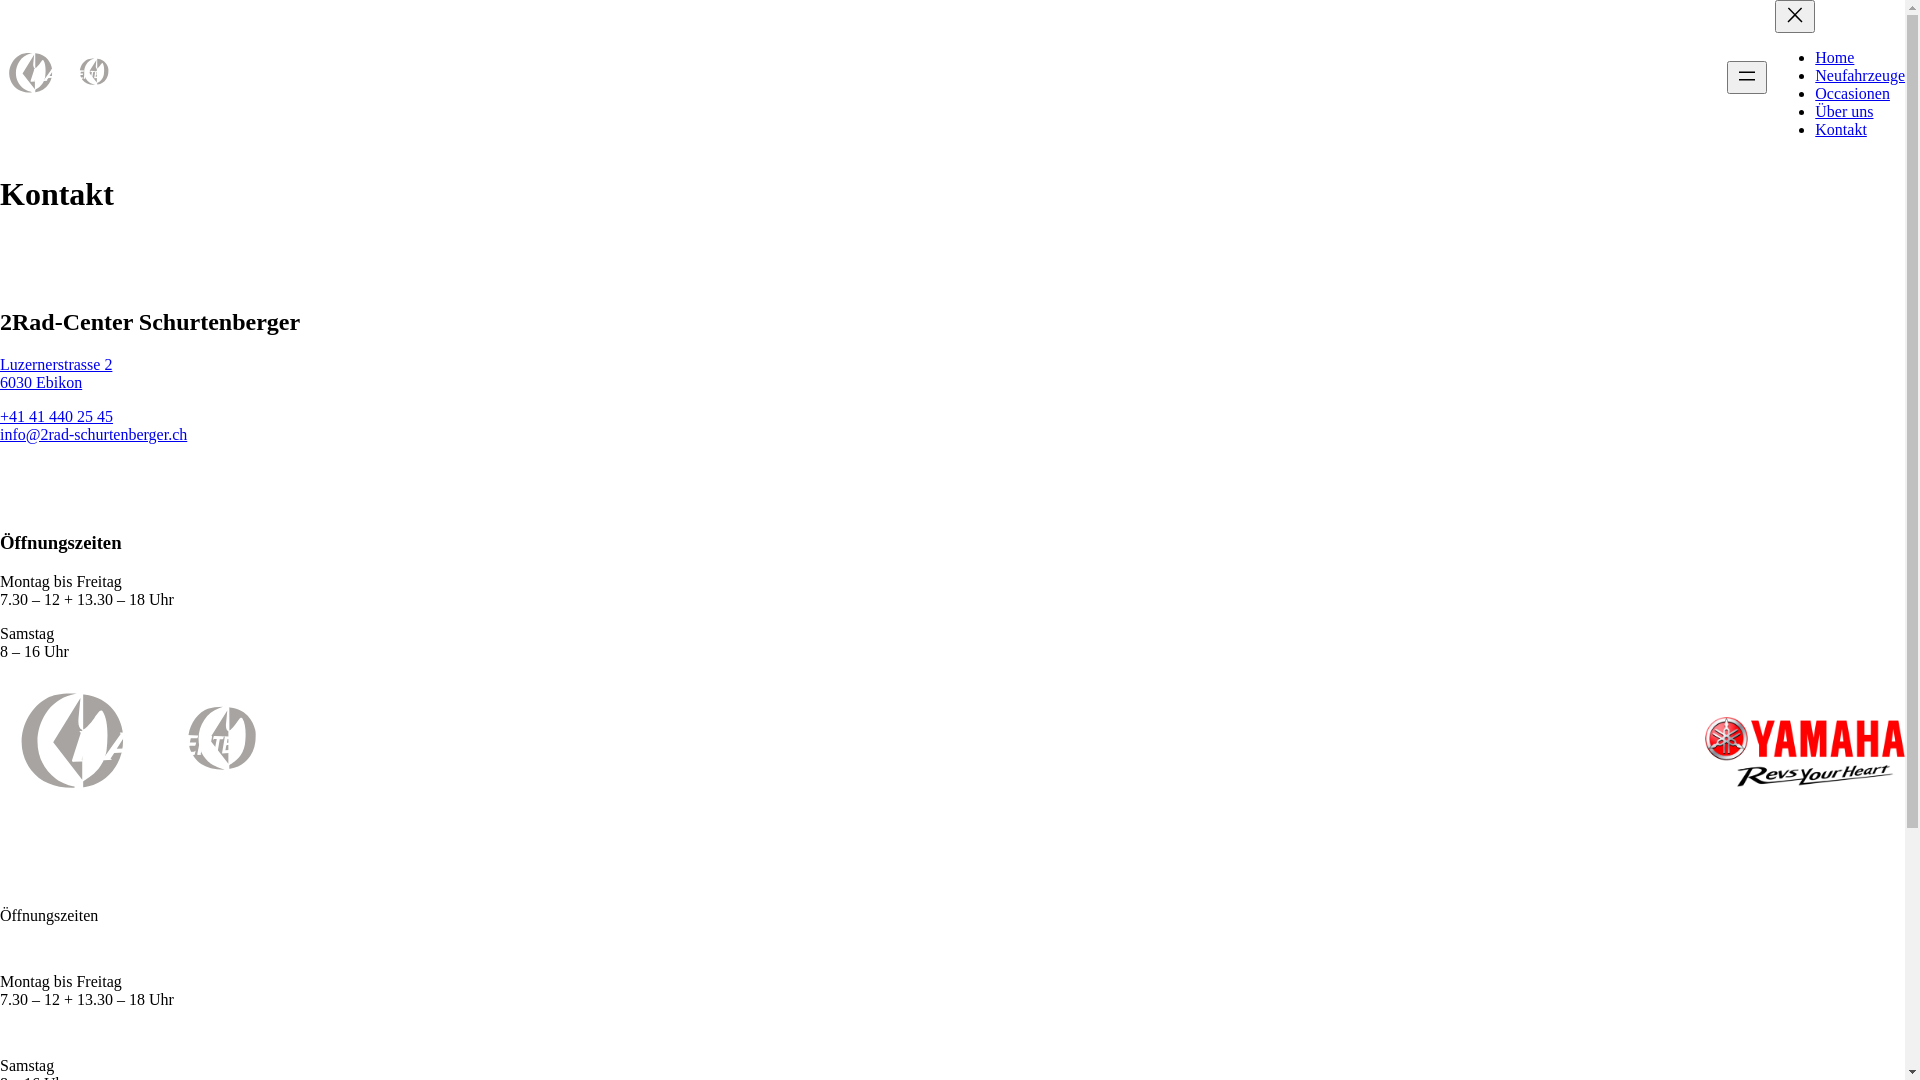 This screenshot has height=1080, width=1920. Describe the element at coordinates (1852, 94) in the screenshot. I see `Occasionen` at that location.